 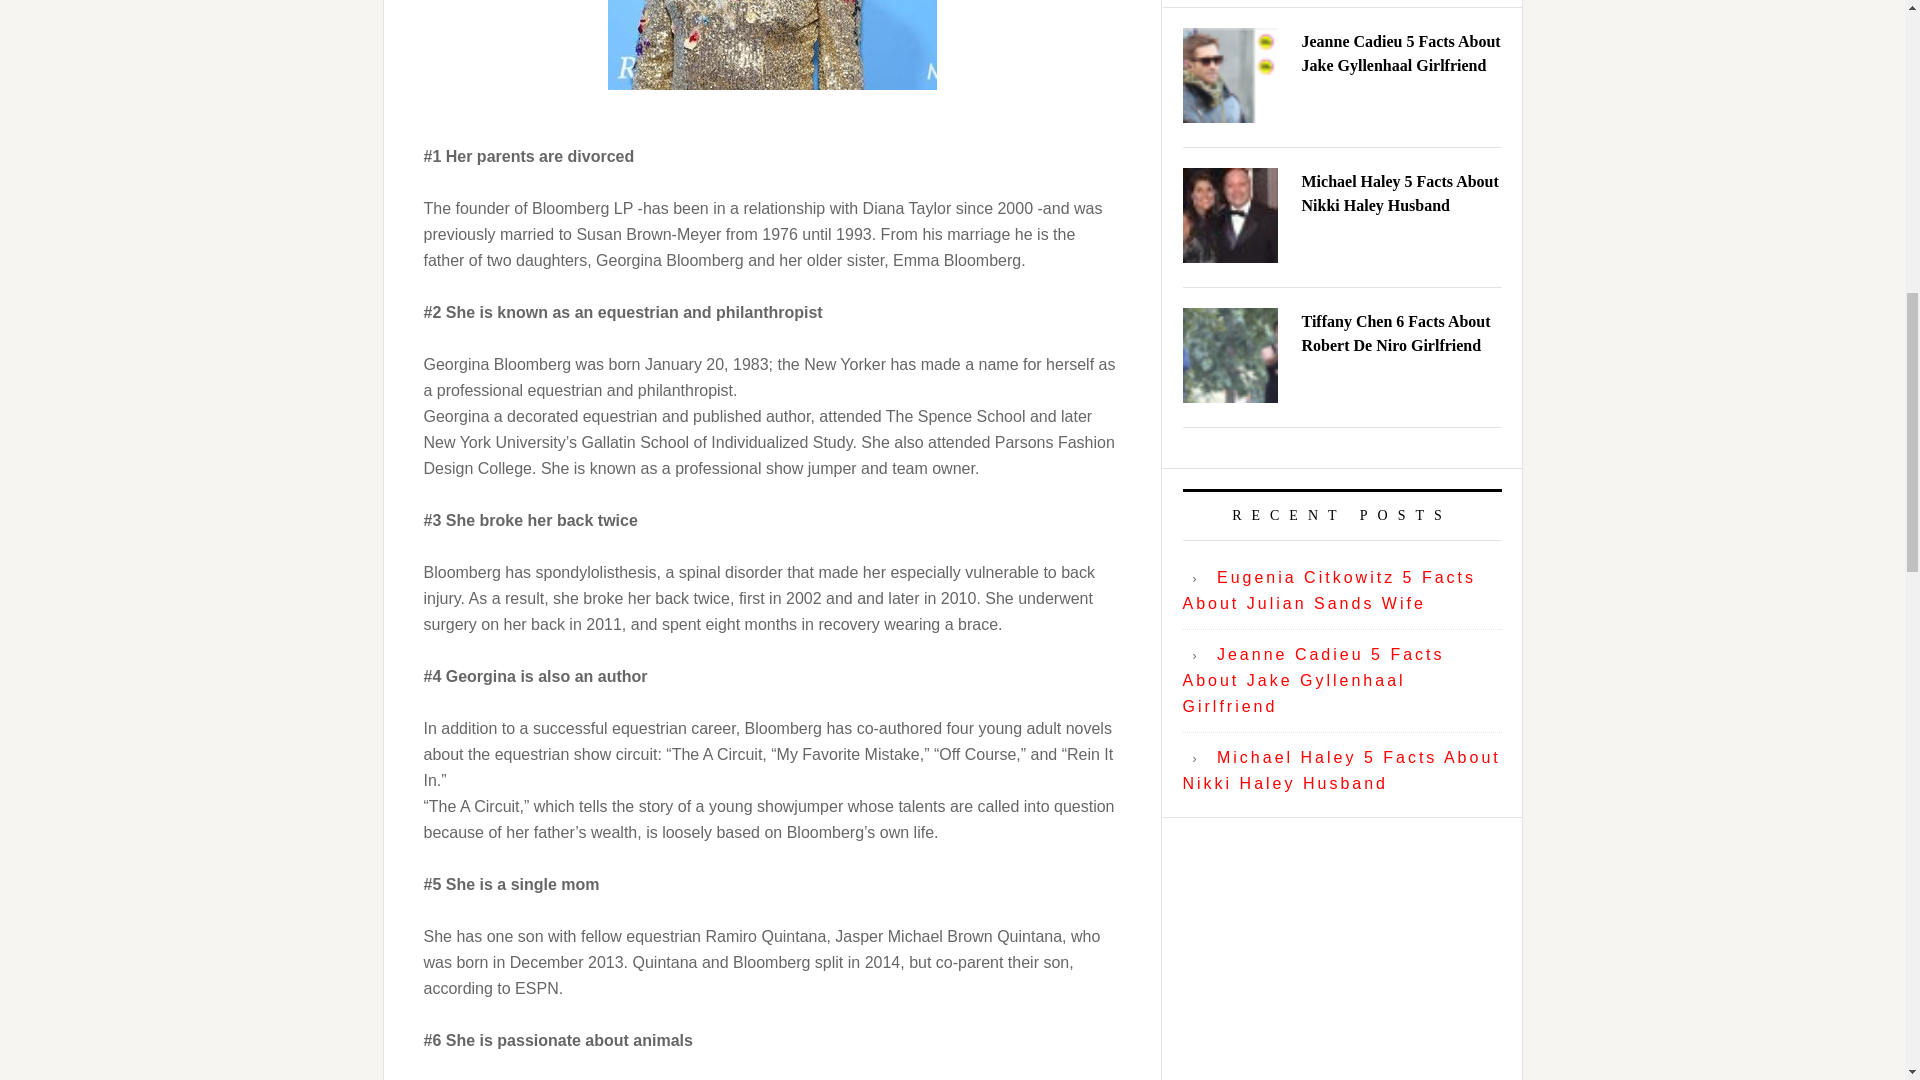 I want to click on Jeanne Cadieu 5 Facts About Jake Gyllenhaal Girlfriend, so click(x=1401, y=54).